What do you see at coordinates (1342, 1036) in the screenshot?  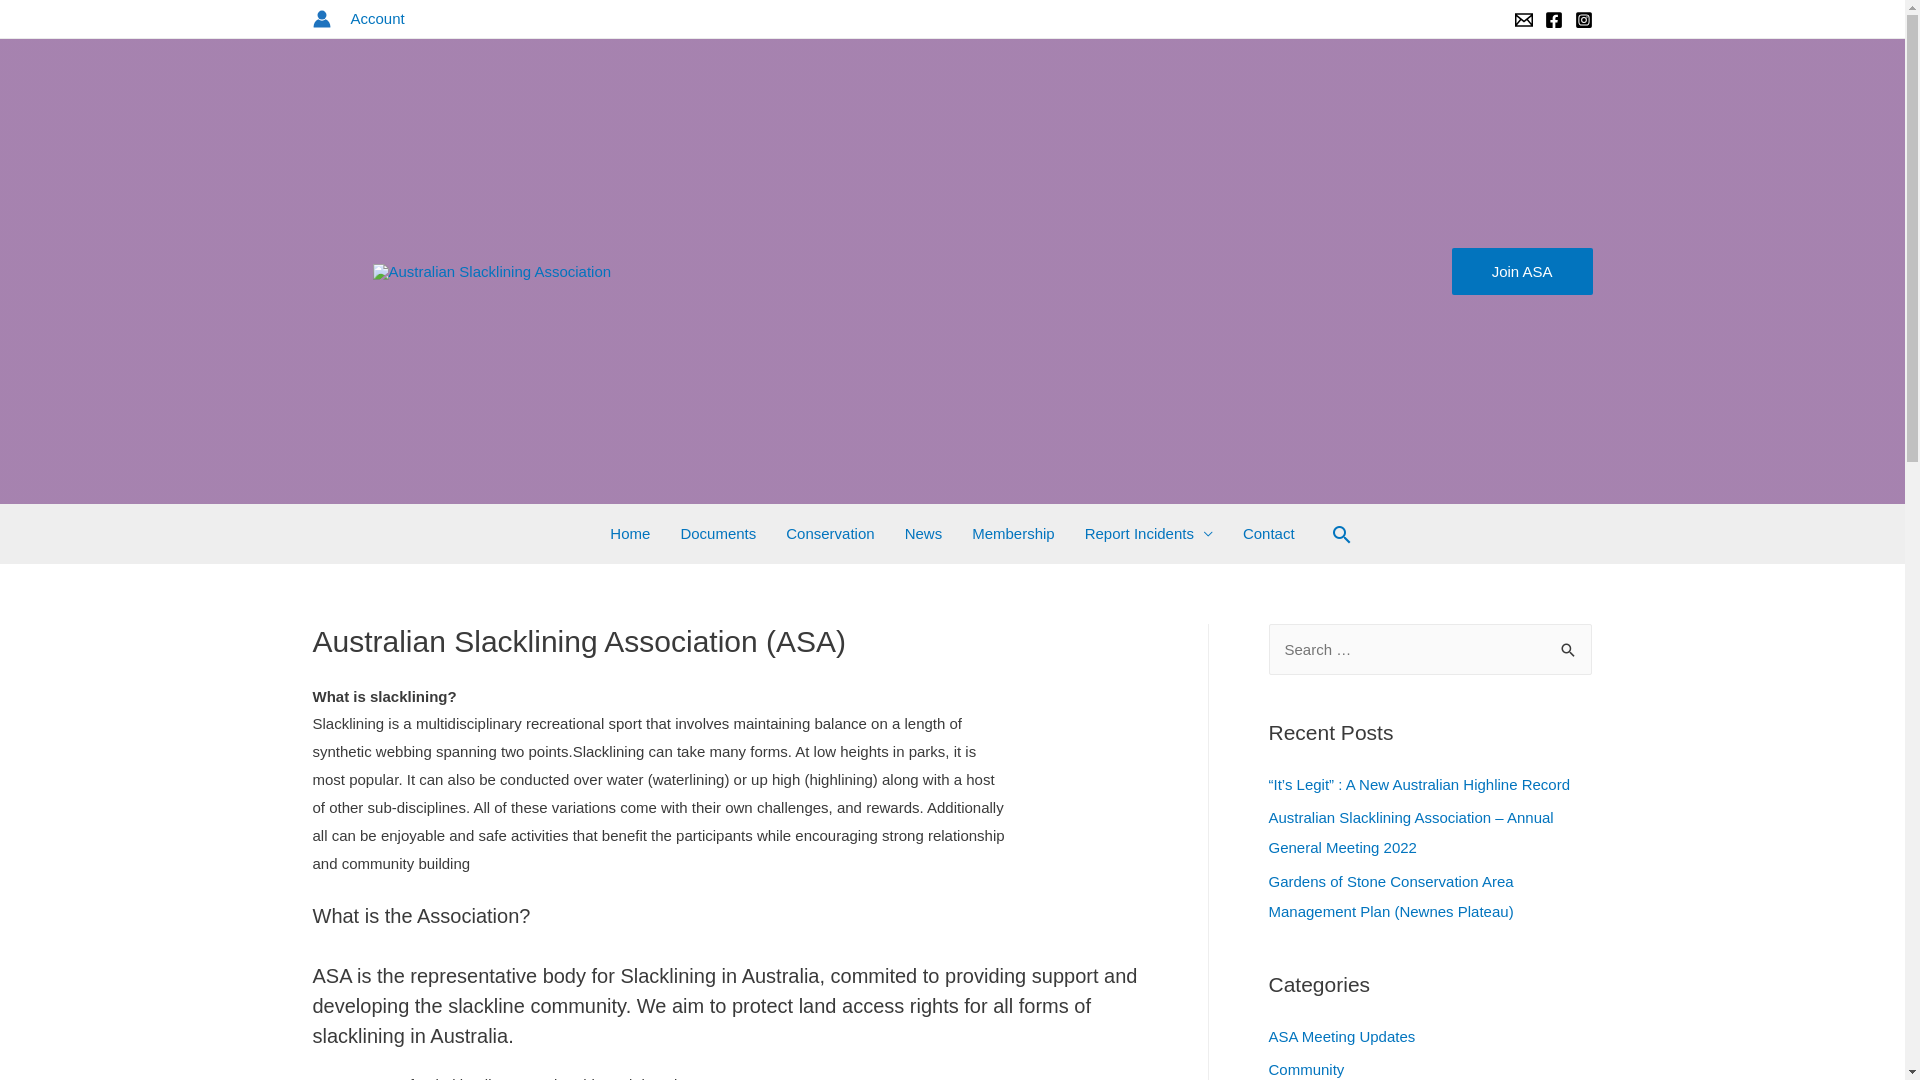 I see `ASA Meeting Updates` at bounding box center [1342, 1036].